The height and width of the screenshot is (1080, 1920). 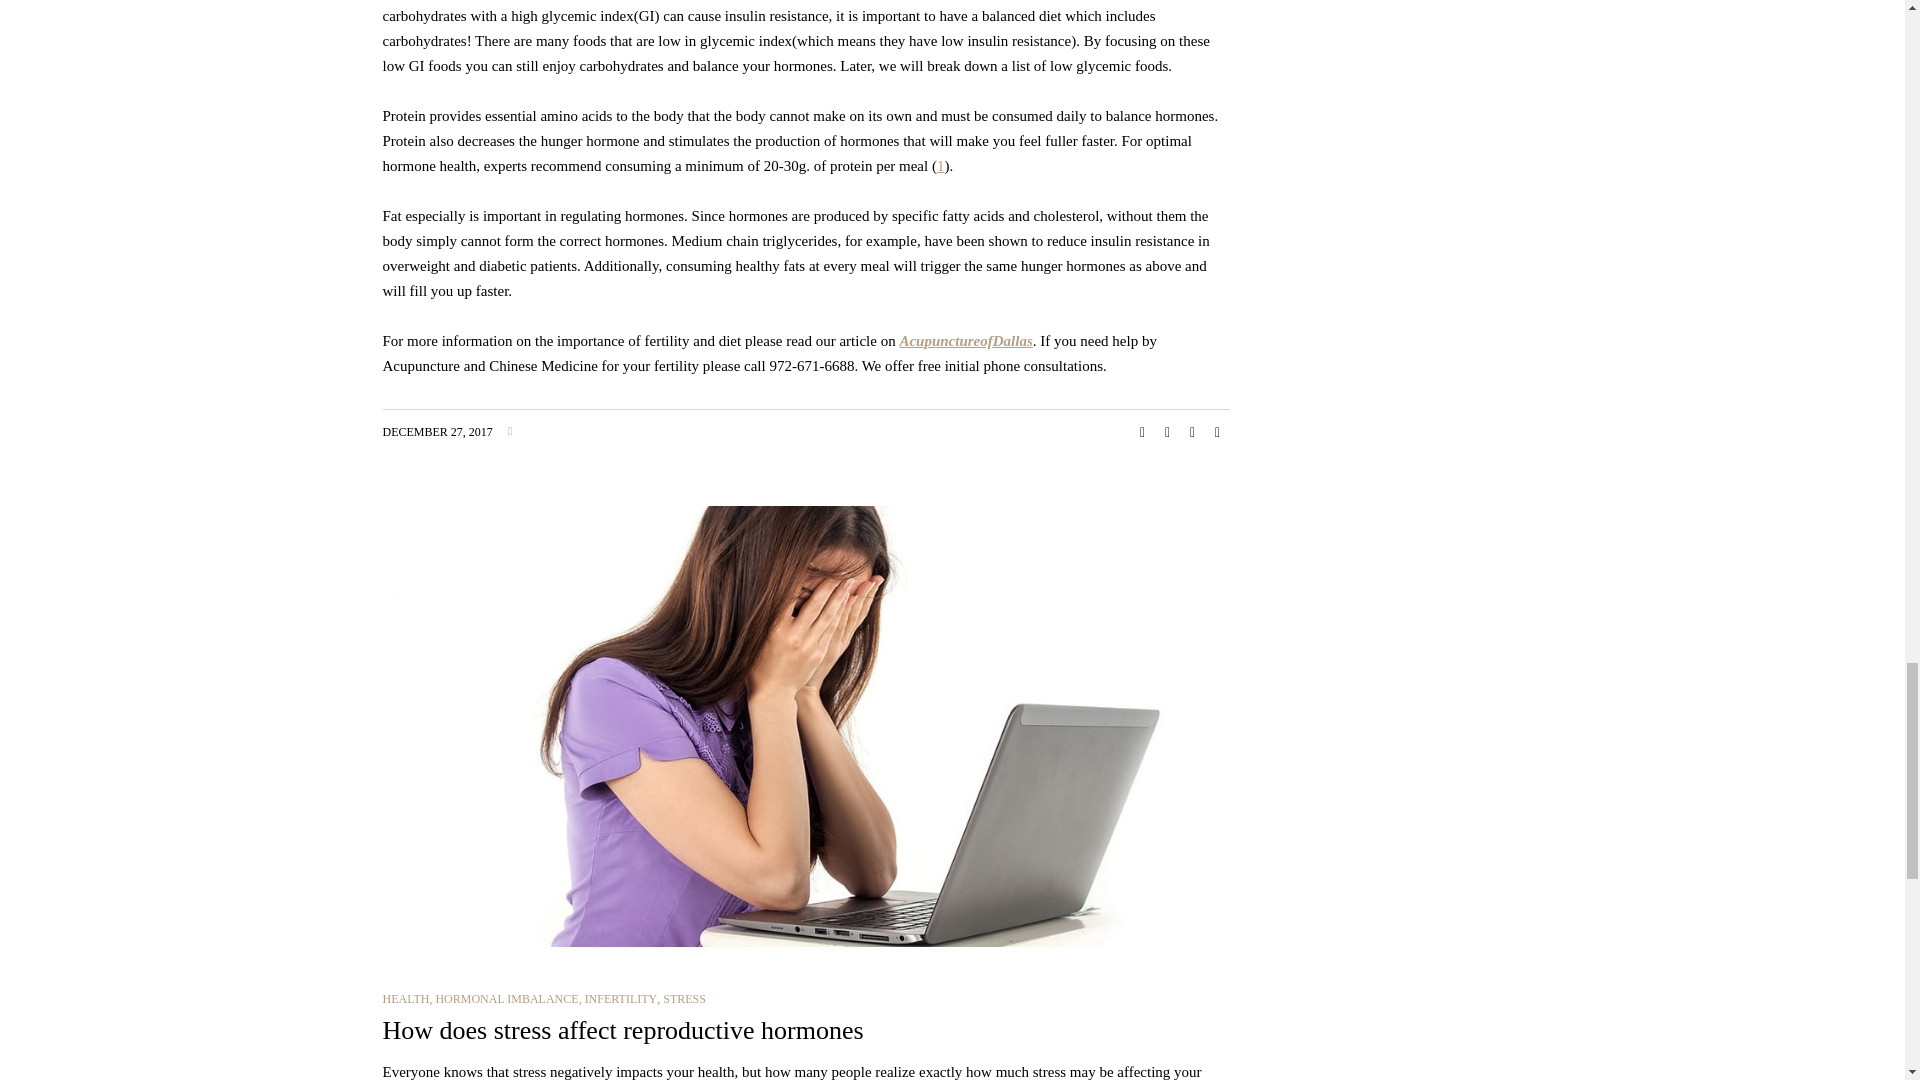 I want to click on Pin this, so click(x=1218, y=432).